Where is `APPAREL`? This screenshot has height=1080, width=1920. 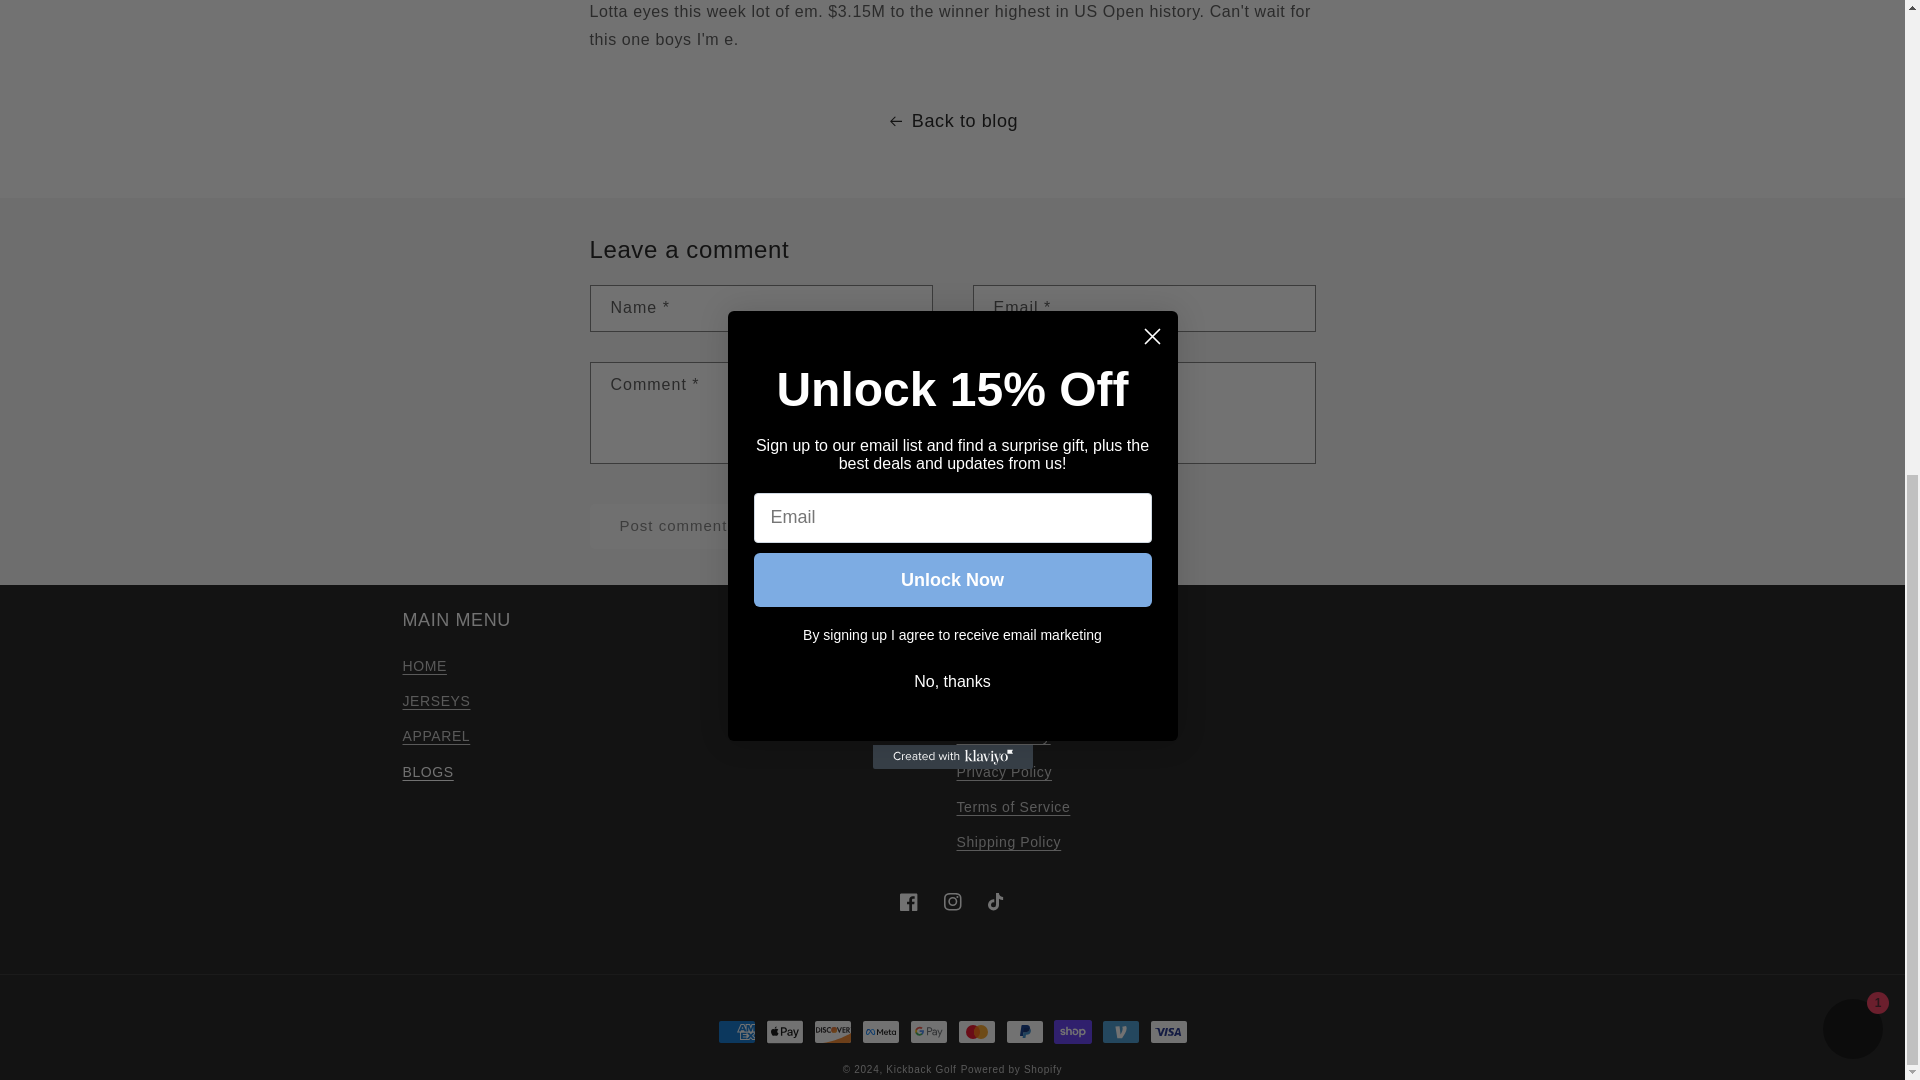 APPAREL is located at coordinates (436, 736).